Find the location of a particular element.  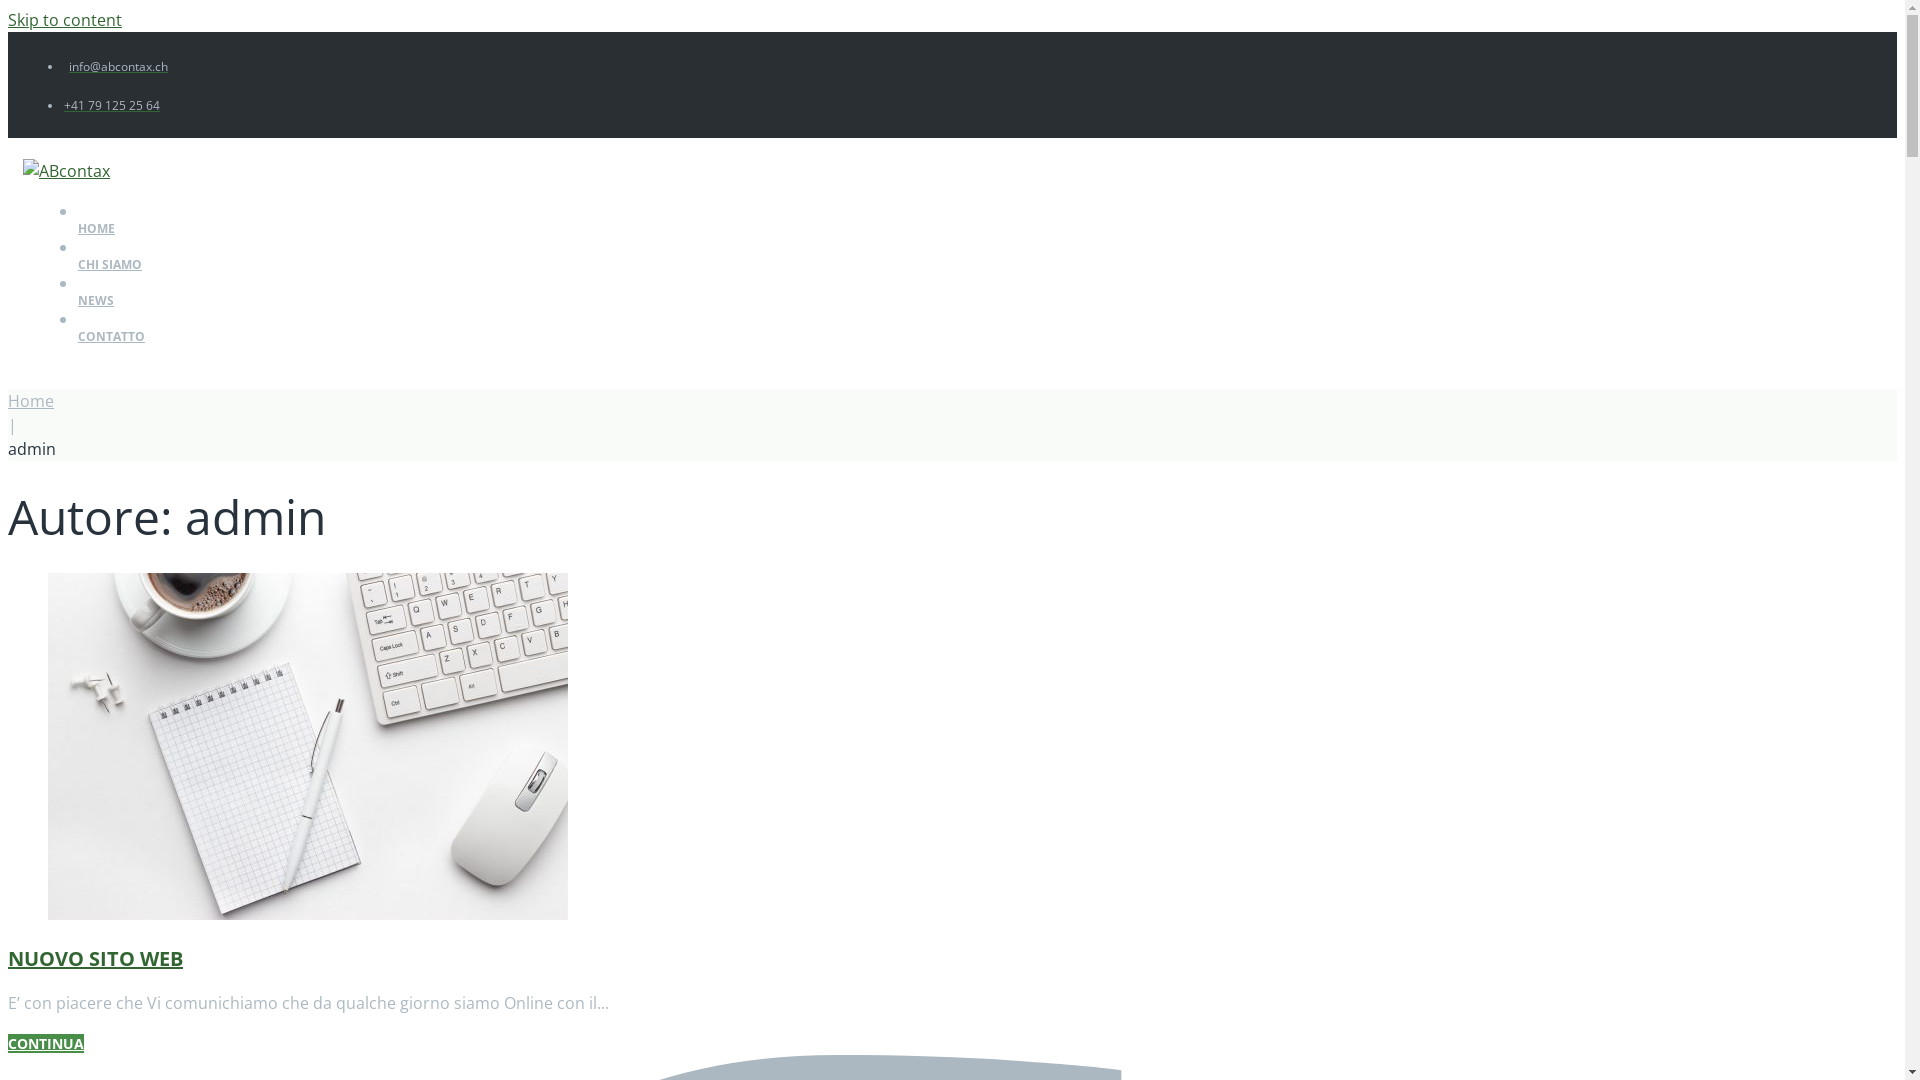

Skip to content is located at coordinates (65, 20).